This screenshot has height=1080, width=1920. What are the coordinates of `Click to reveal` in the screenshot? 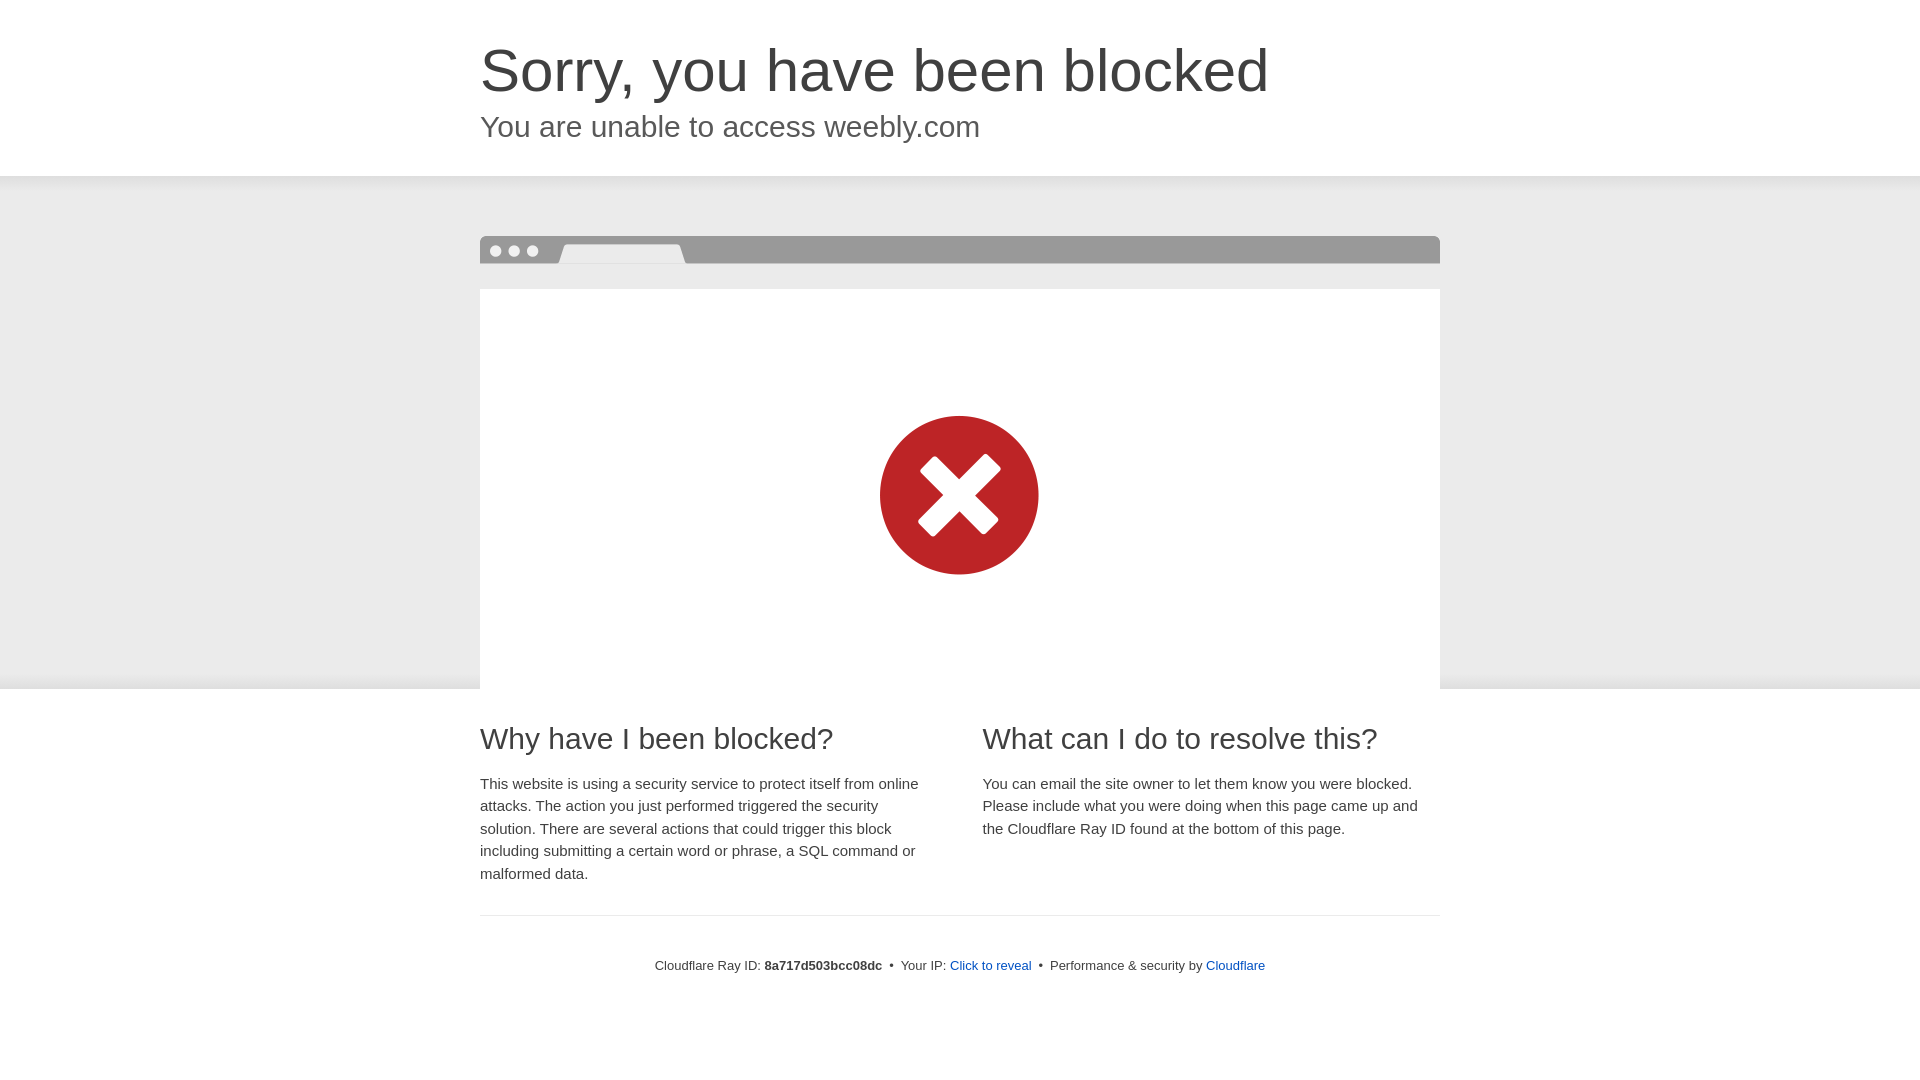 It's located at (991, 966).